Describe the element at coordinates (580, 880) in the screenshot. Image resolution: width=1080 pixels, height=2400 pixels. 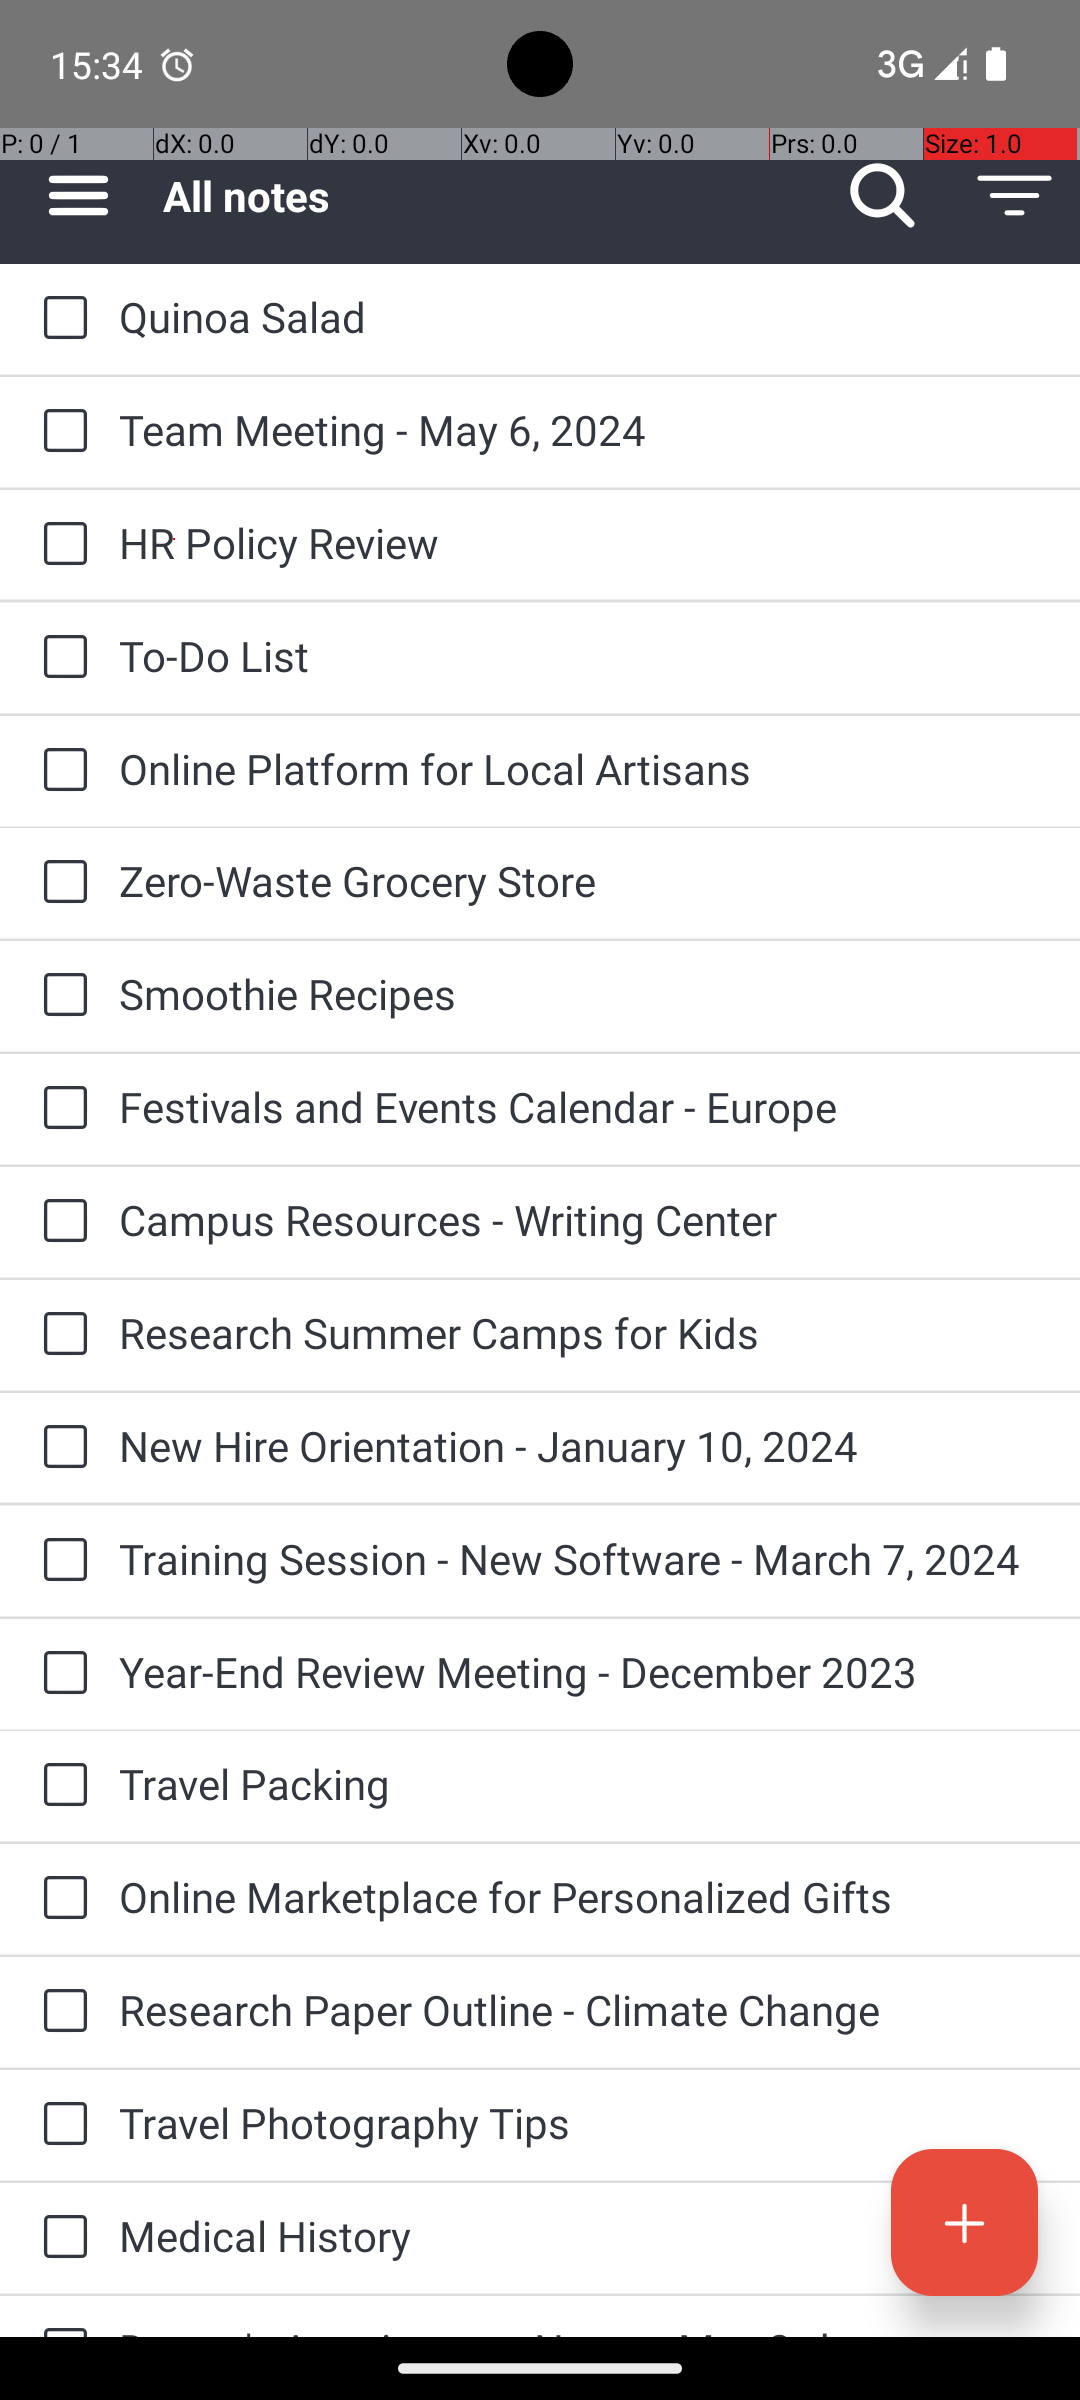
I see `Zero-Waste Grocery Store` at that location.